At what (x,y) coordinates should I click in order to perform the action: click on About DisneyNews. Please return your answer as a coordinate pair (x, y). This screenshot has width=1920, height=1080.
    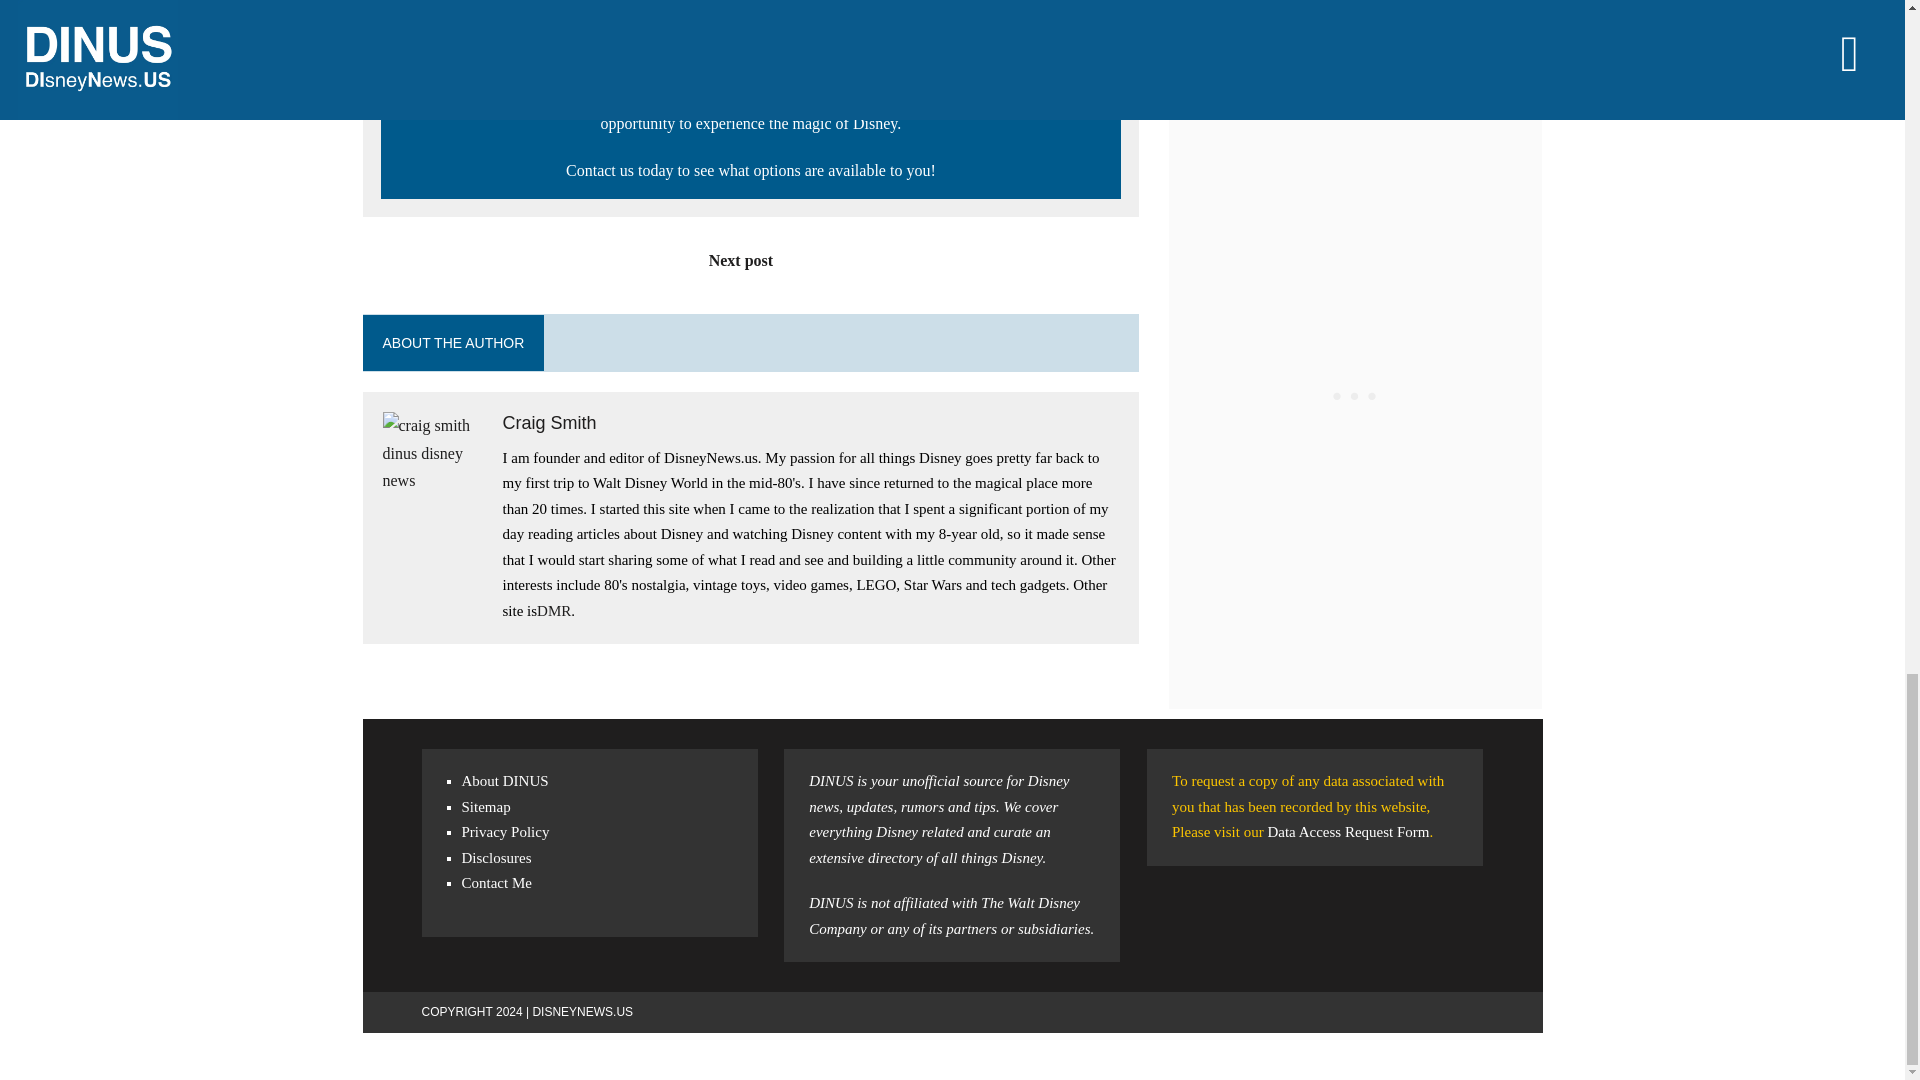
    Looking at the image, I should click on (506, 781).